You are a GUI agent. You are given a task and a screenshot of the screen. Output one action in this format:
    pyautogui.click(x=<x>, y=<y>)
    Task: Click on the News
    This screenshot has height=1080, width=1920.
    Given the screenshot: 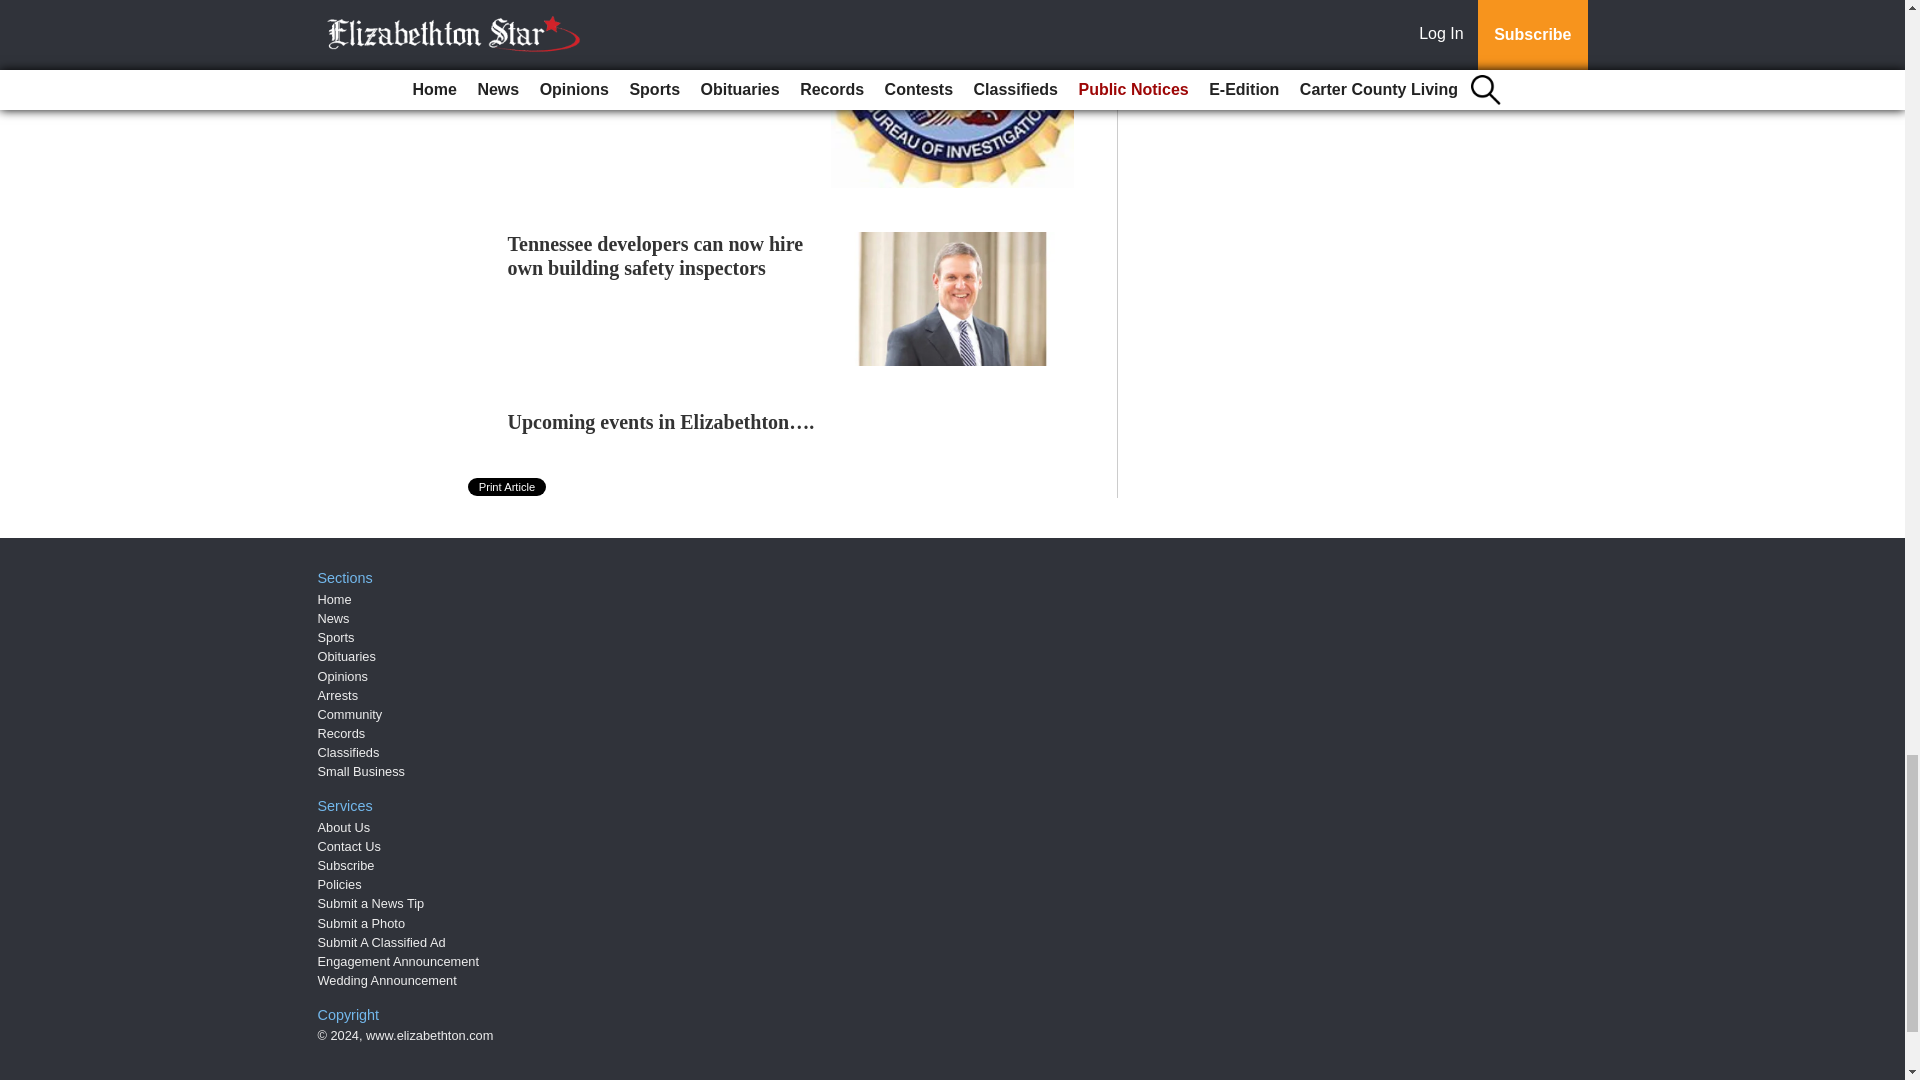 What is the action you would take?
    pyautogui.click(x=334, y=618)
    